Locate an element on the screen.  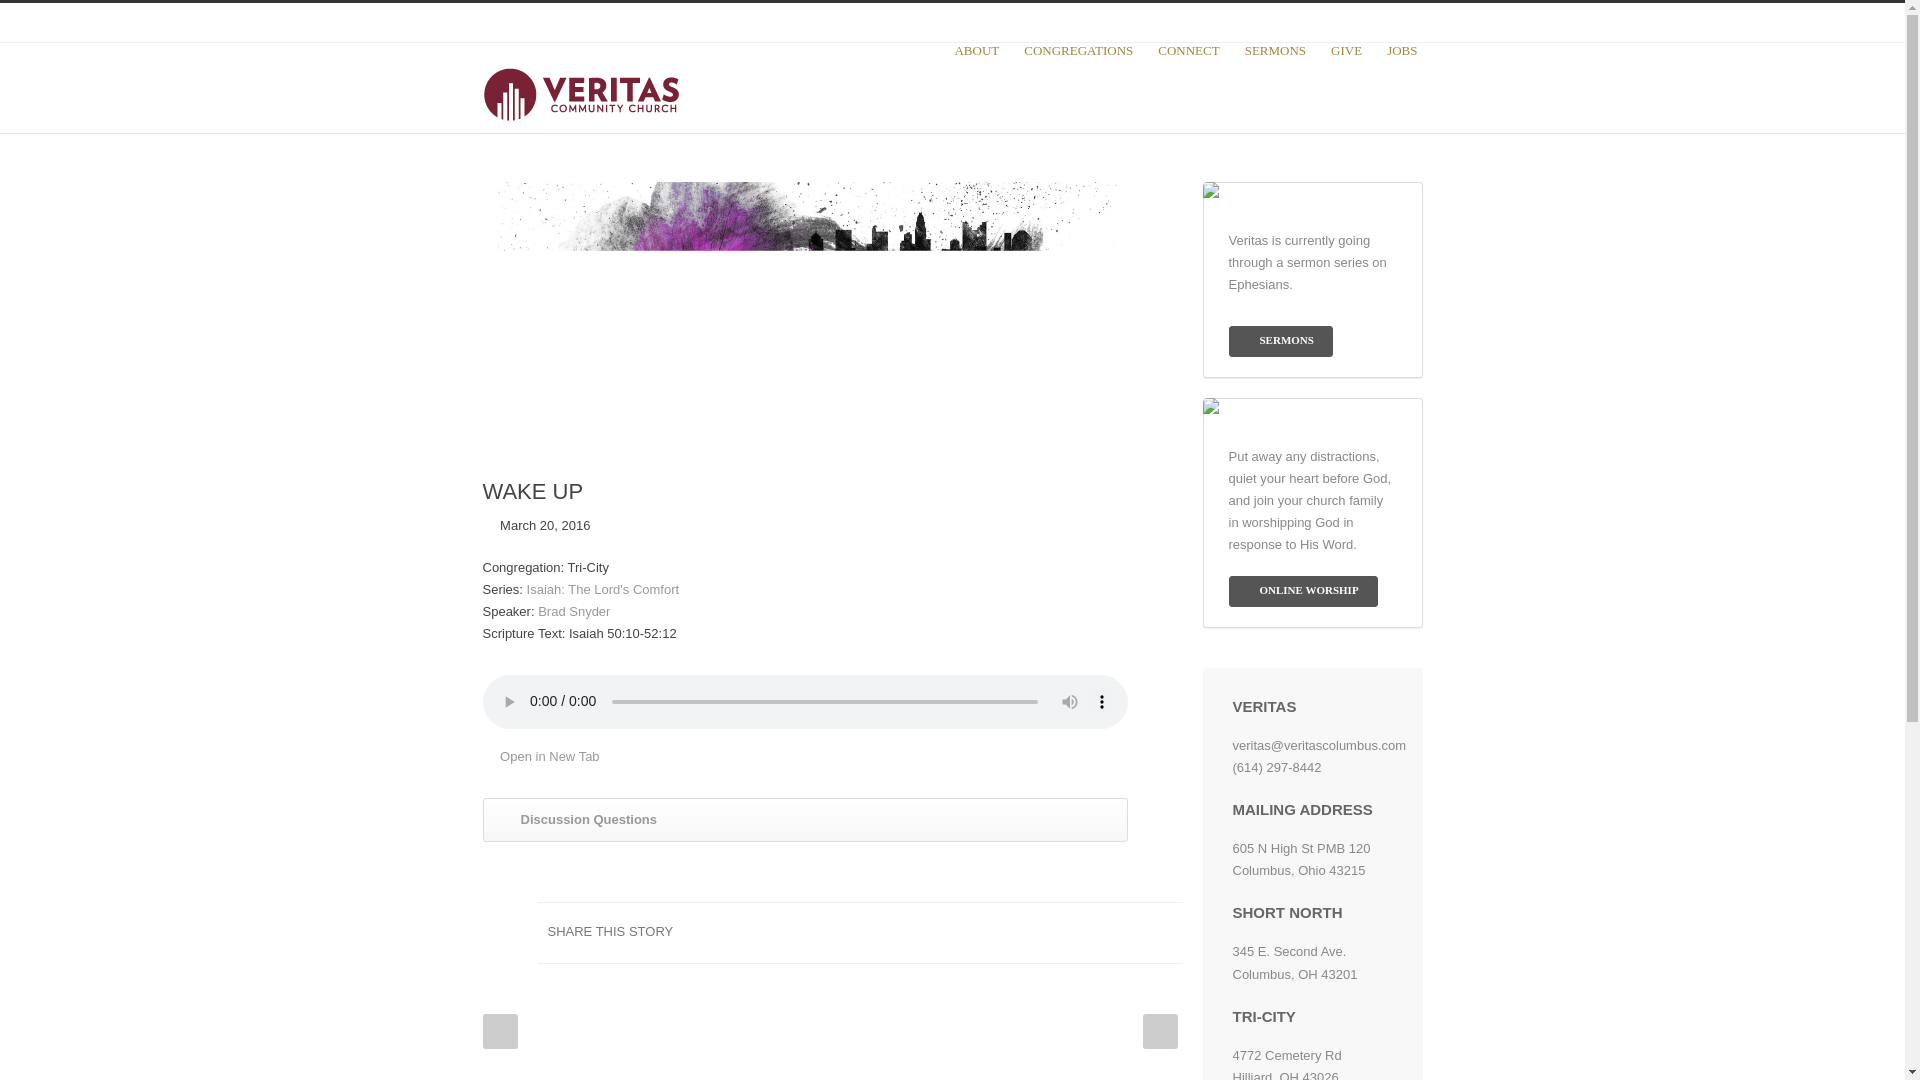
Twitter is located at coordinates (1281, 23).